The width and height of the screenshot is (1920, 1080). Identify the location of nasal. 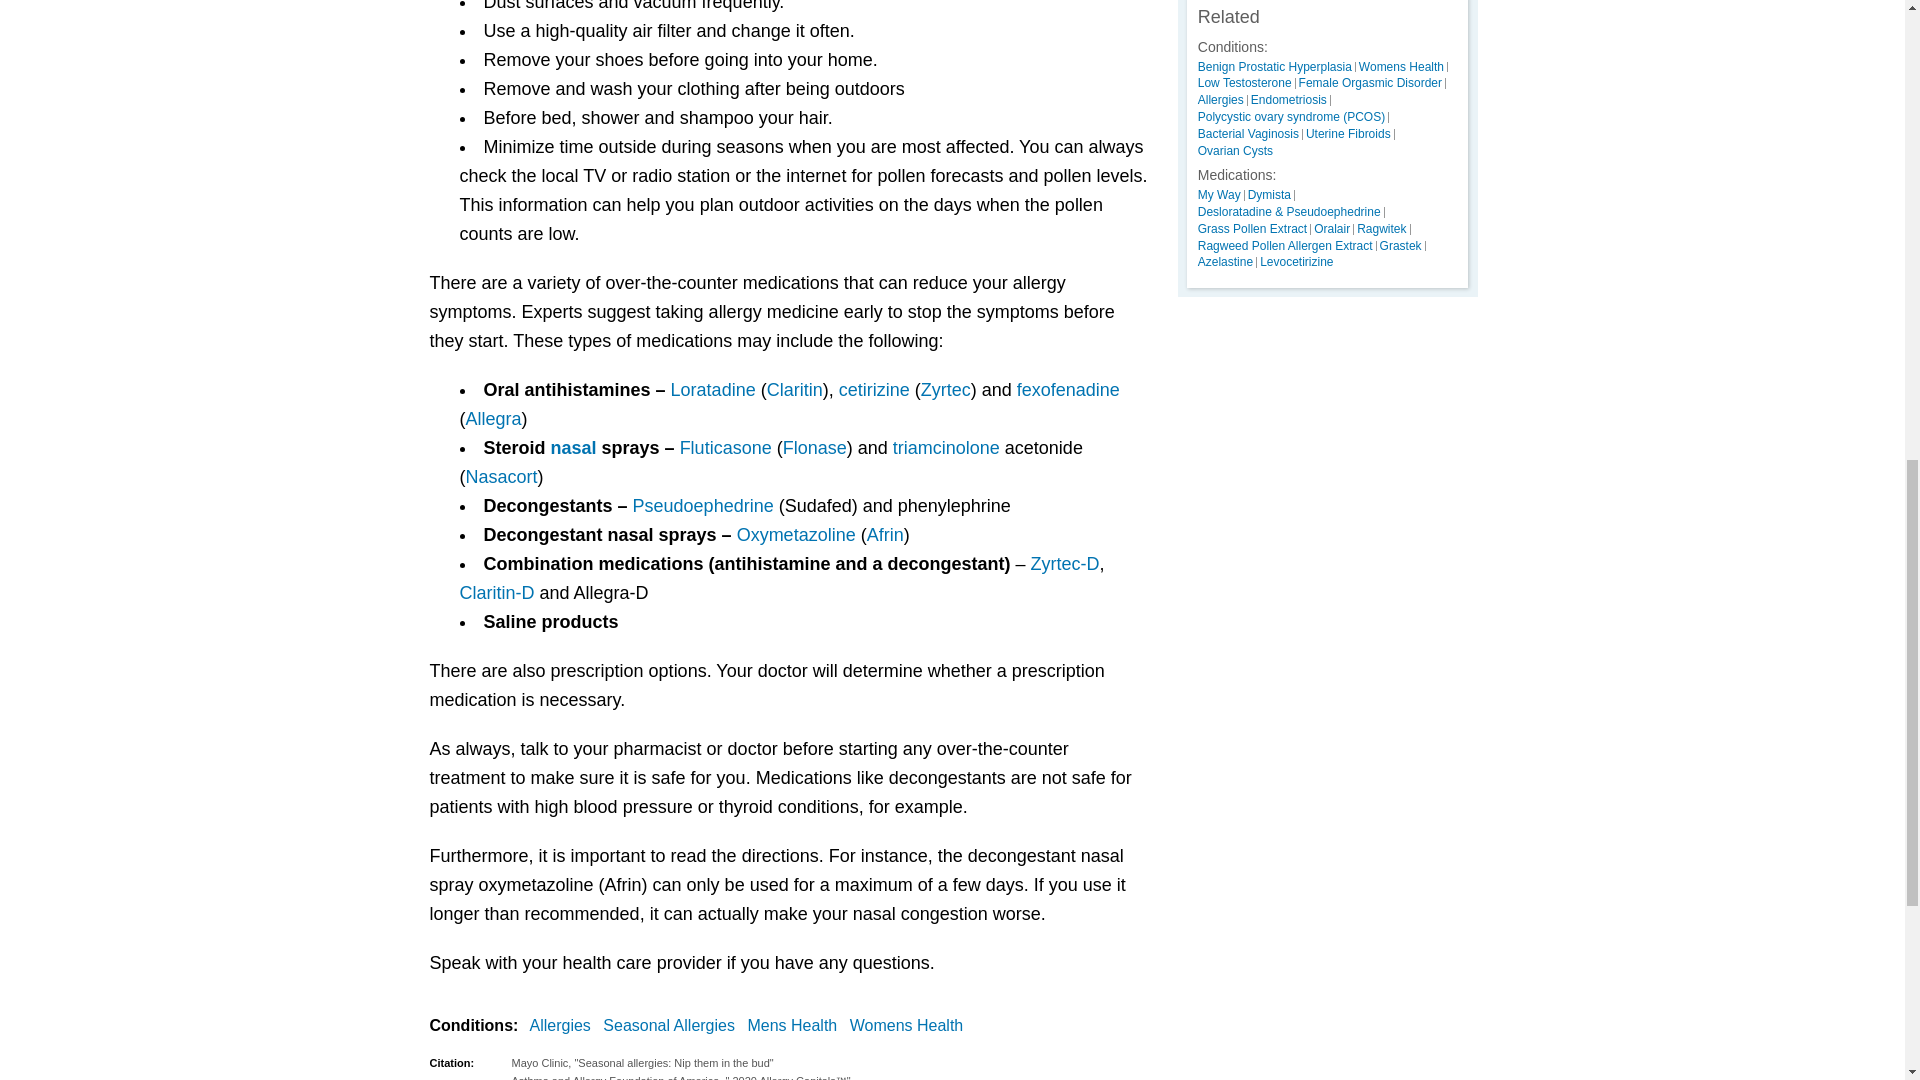
(574, 448).